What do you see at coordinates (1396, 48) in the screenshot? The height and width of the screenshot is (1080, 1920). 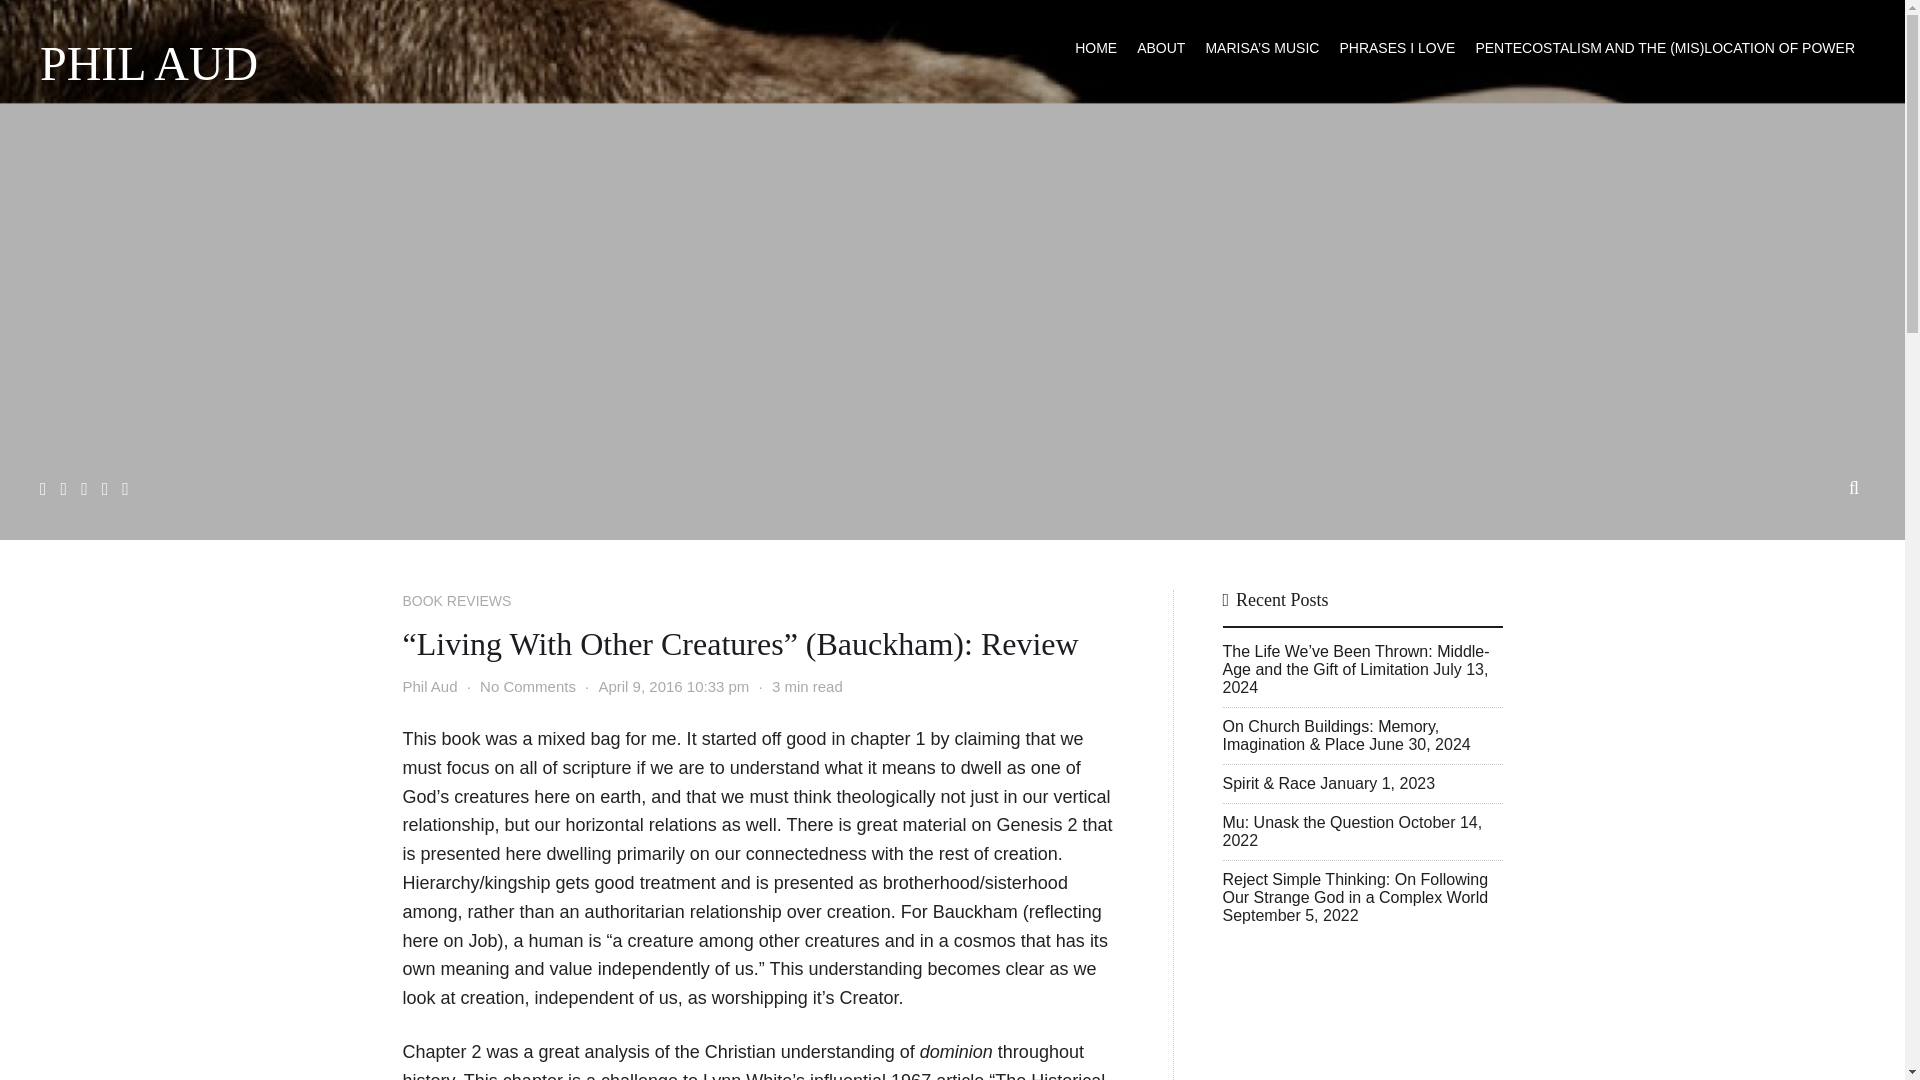 I see `PHRASES I LOVE` at bounding box center [1396, 48].